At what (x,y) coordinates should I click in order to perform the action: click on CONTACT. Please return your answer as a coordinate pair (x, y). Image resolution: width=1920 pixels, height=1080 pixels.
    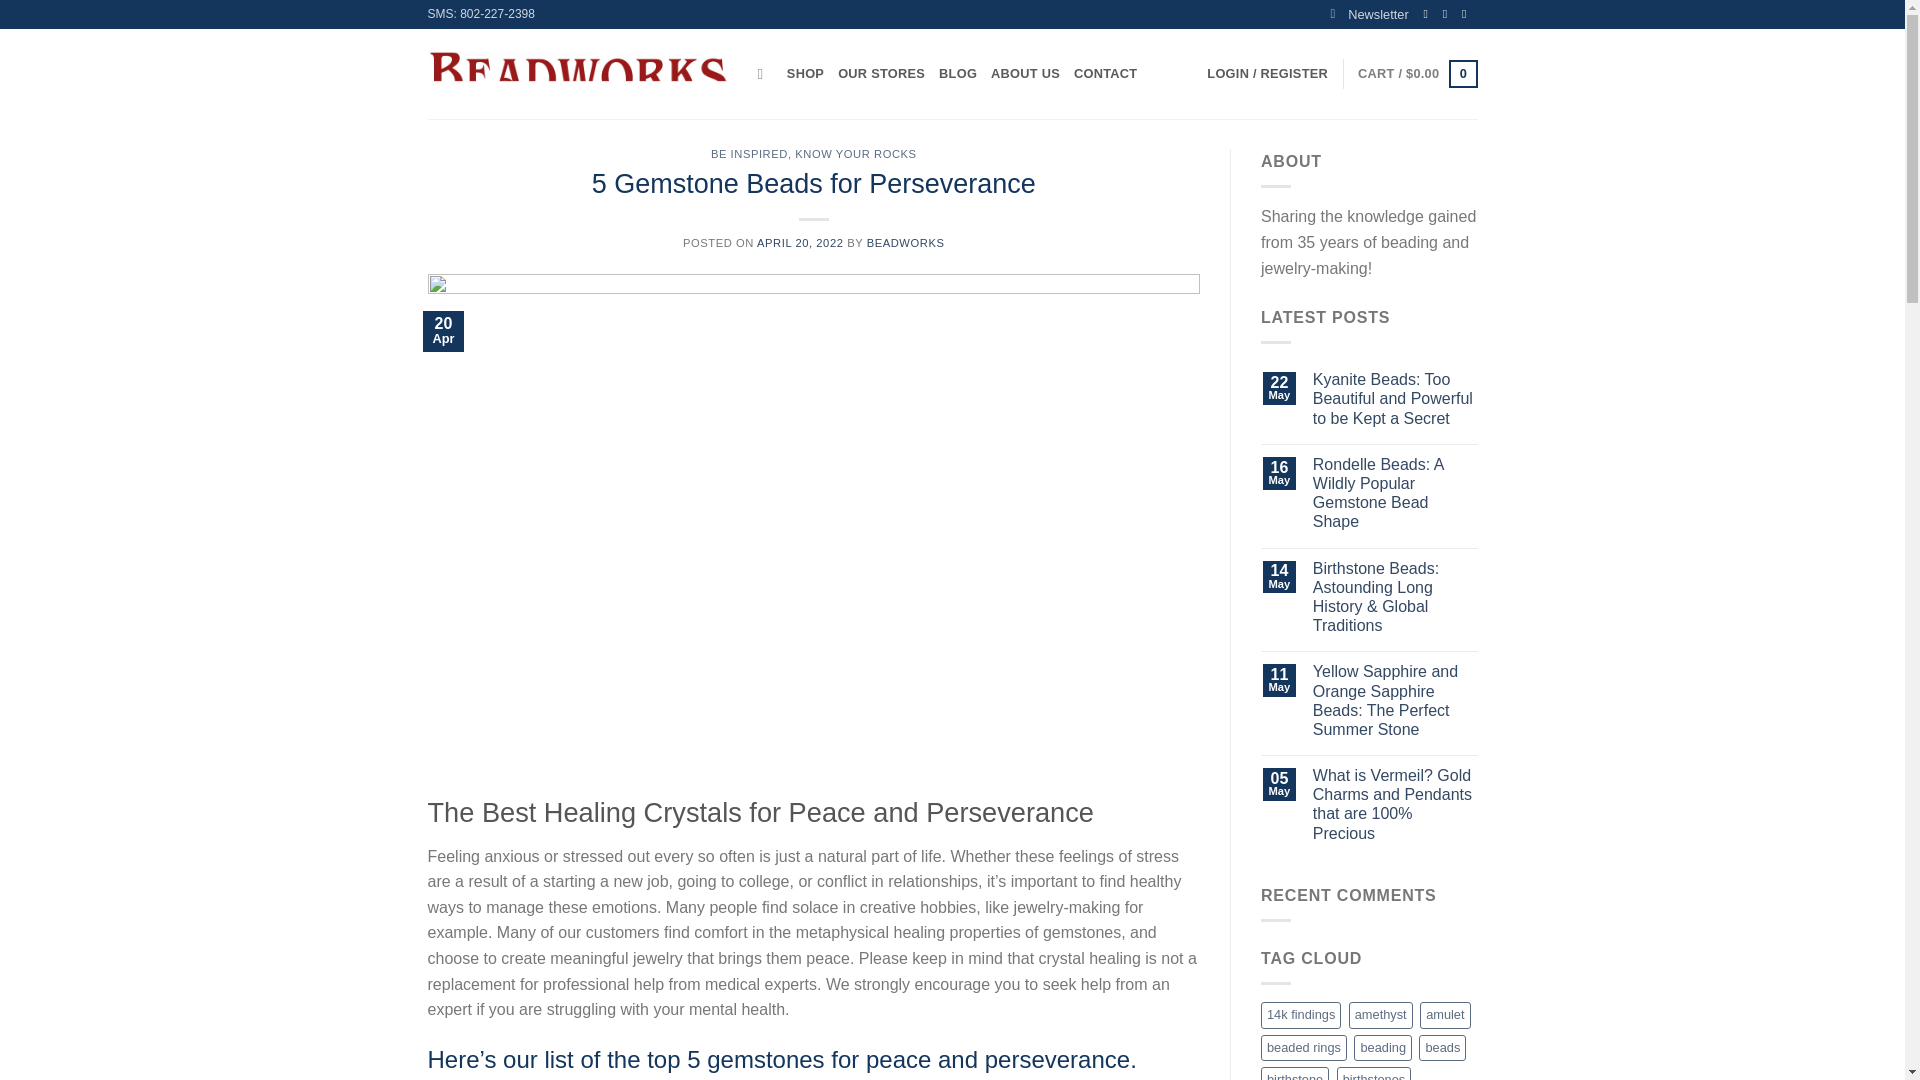
    Looking at the image, I should click on (1104, 74).